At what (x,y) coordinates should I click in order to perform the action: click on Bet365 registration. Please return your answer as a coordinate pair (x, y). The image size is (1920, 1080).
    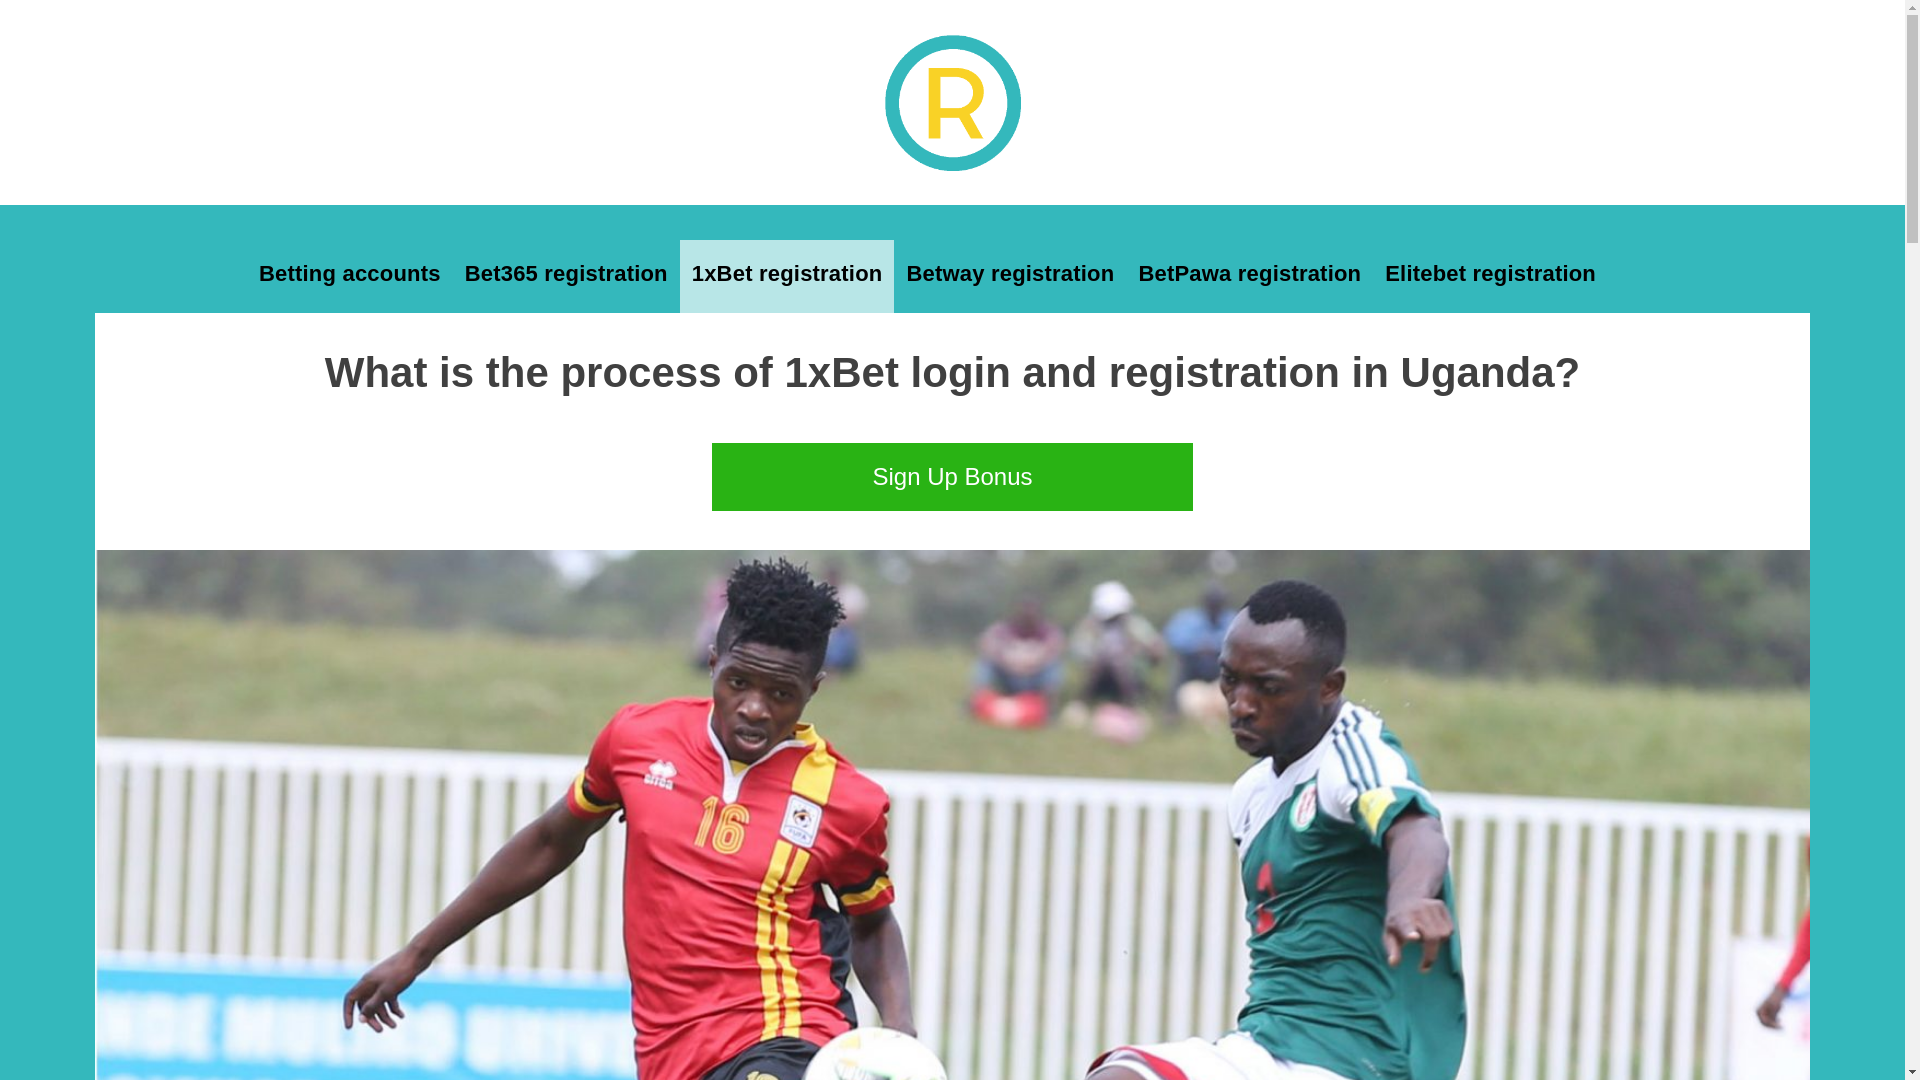
    Looking at the image, I should click on (566, 273).